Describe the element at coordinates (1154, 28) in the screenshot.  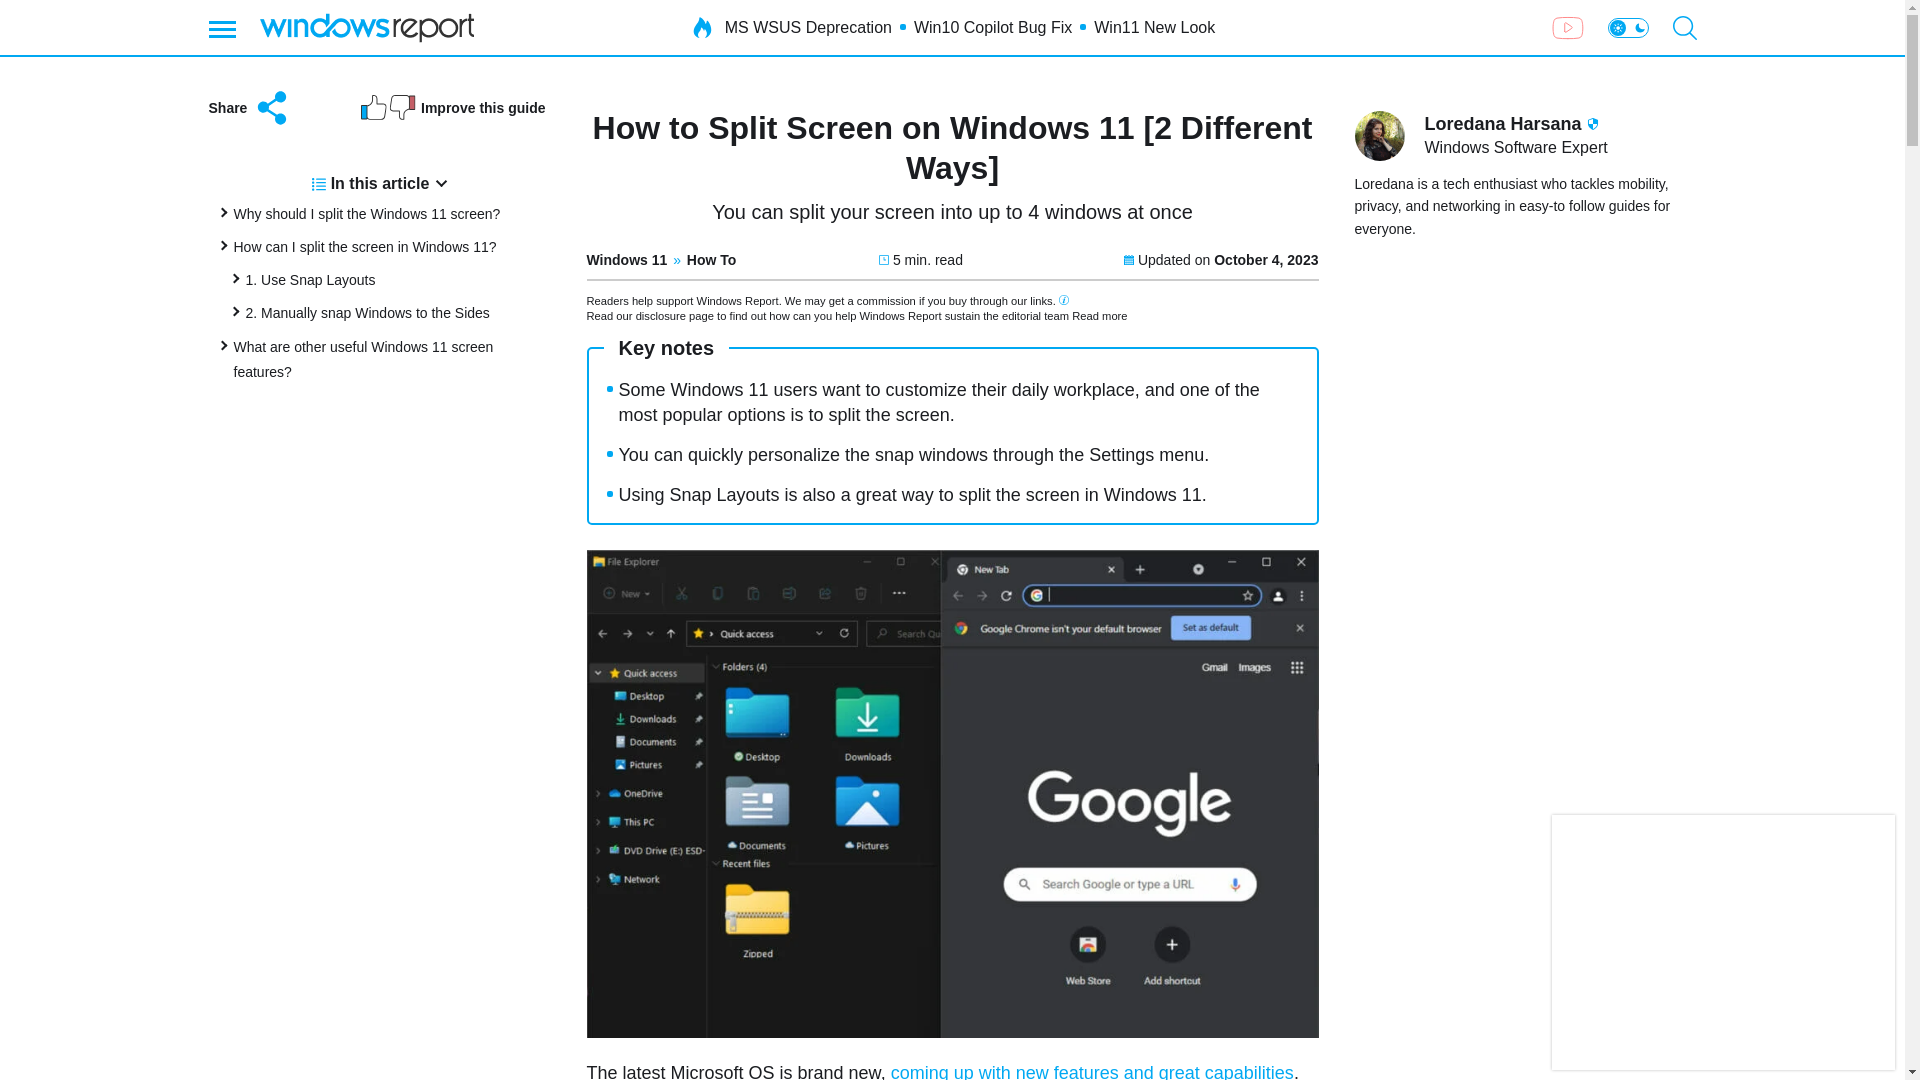
I see `Win11 New Look` at that location.